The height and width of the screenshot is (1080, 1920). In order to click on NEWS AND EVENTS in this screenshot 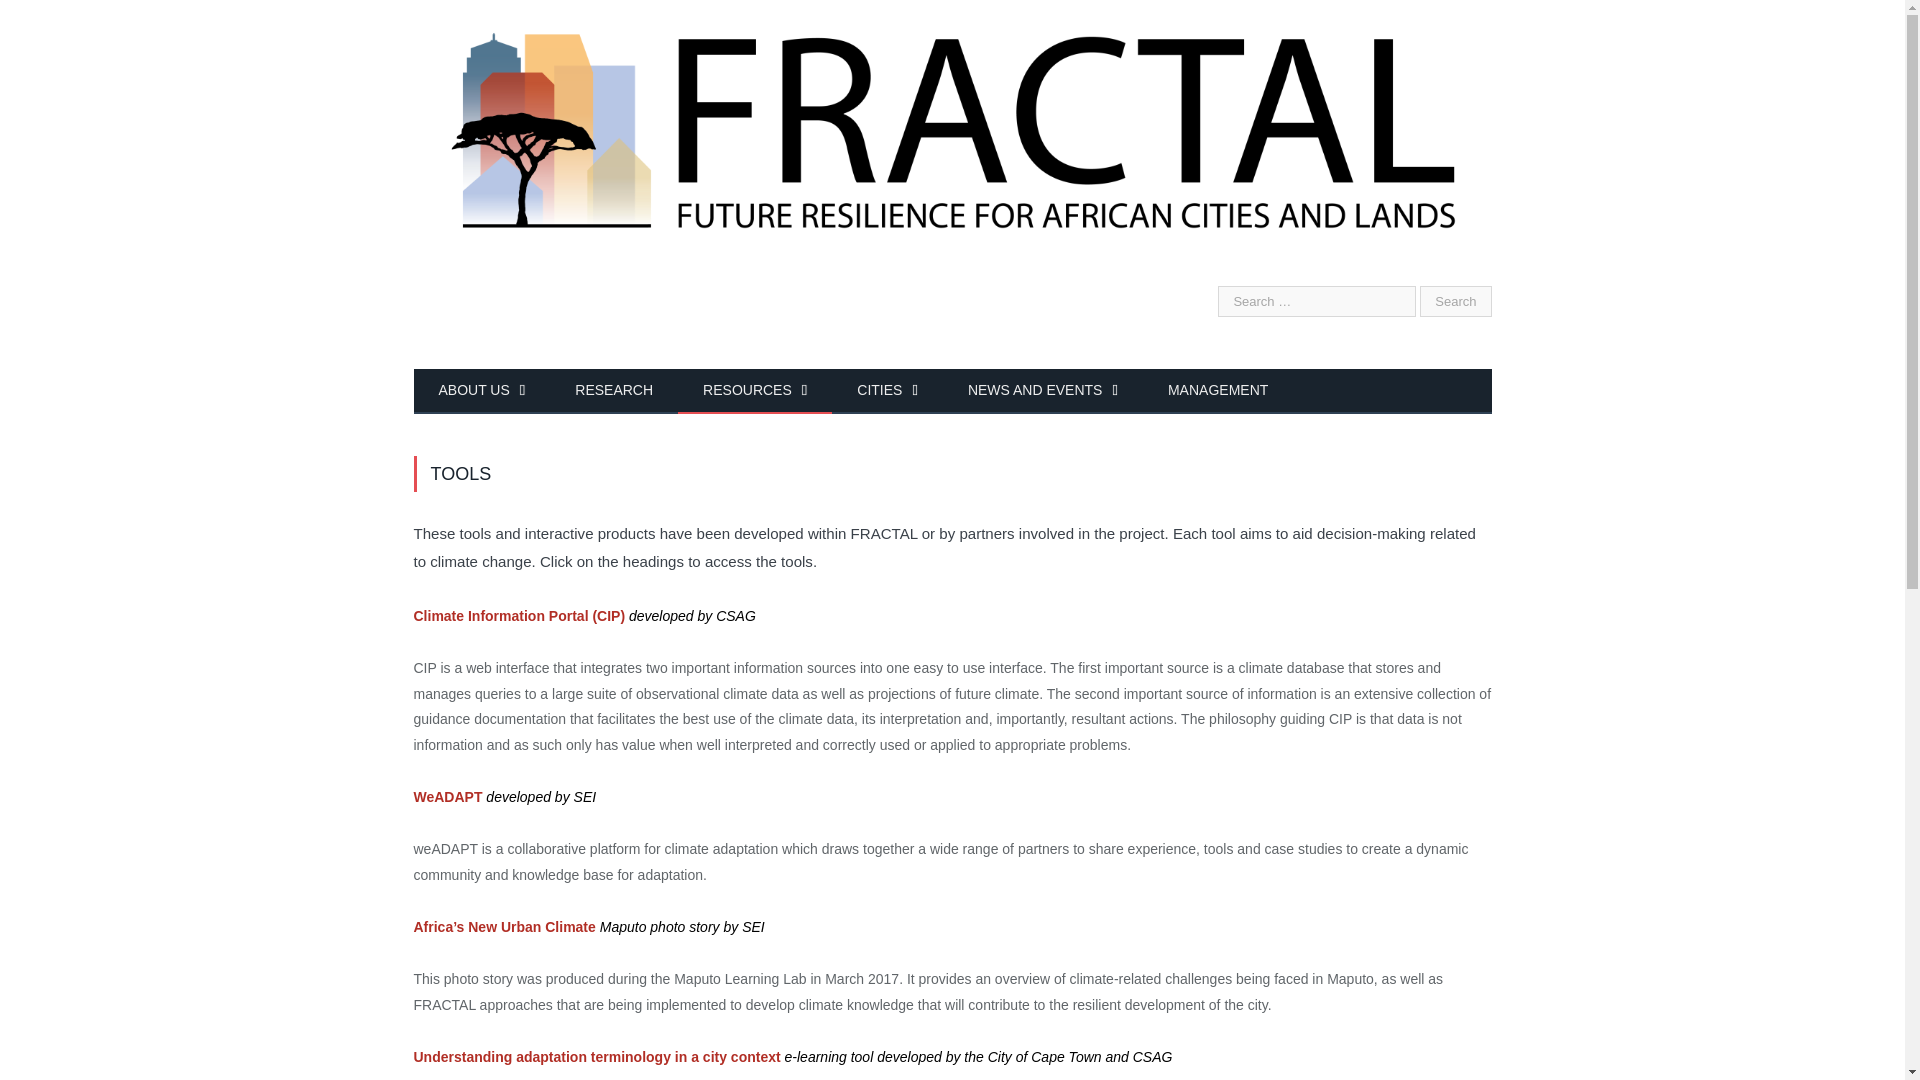, I will do `click(1042, 391)`.